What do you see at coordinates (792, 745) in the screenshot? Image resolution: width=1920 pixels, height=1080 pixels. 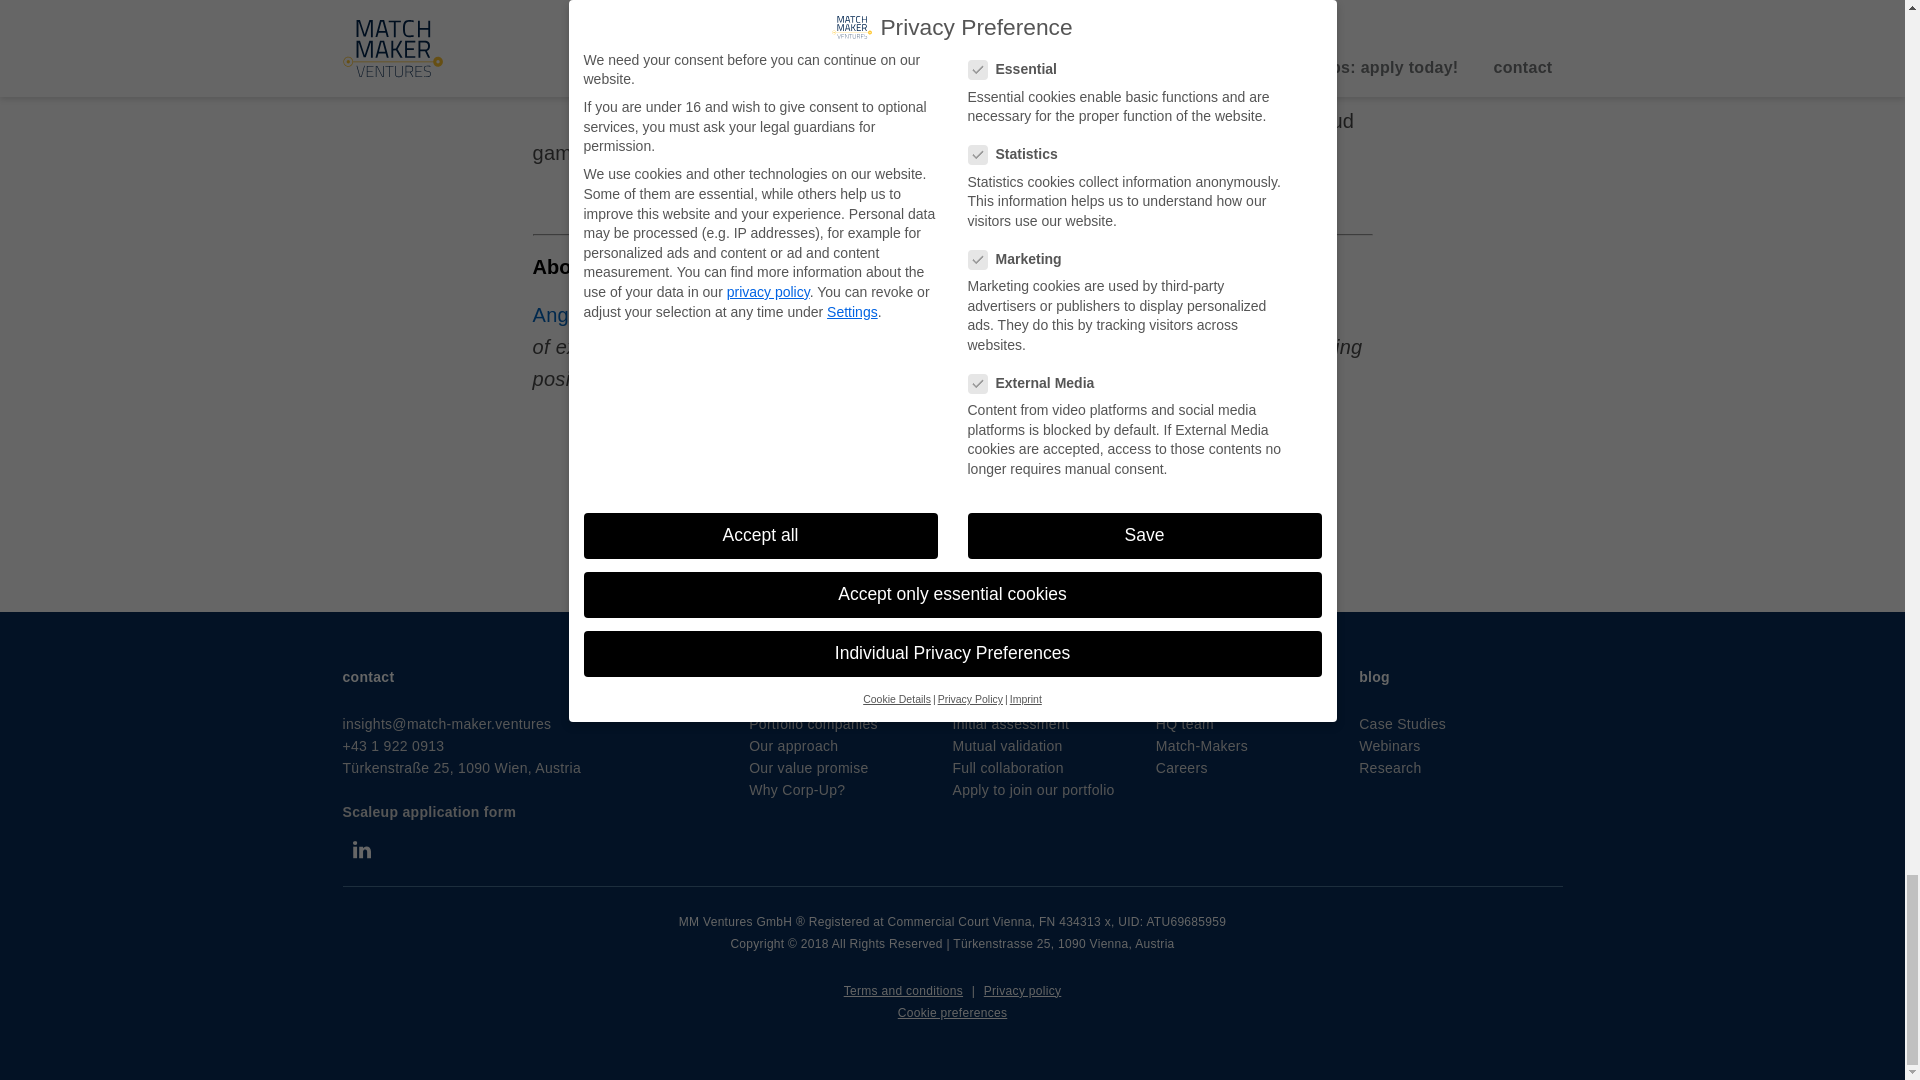 I see `Our approach` at bounding box center [792, 745].